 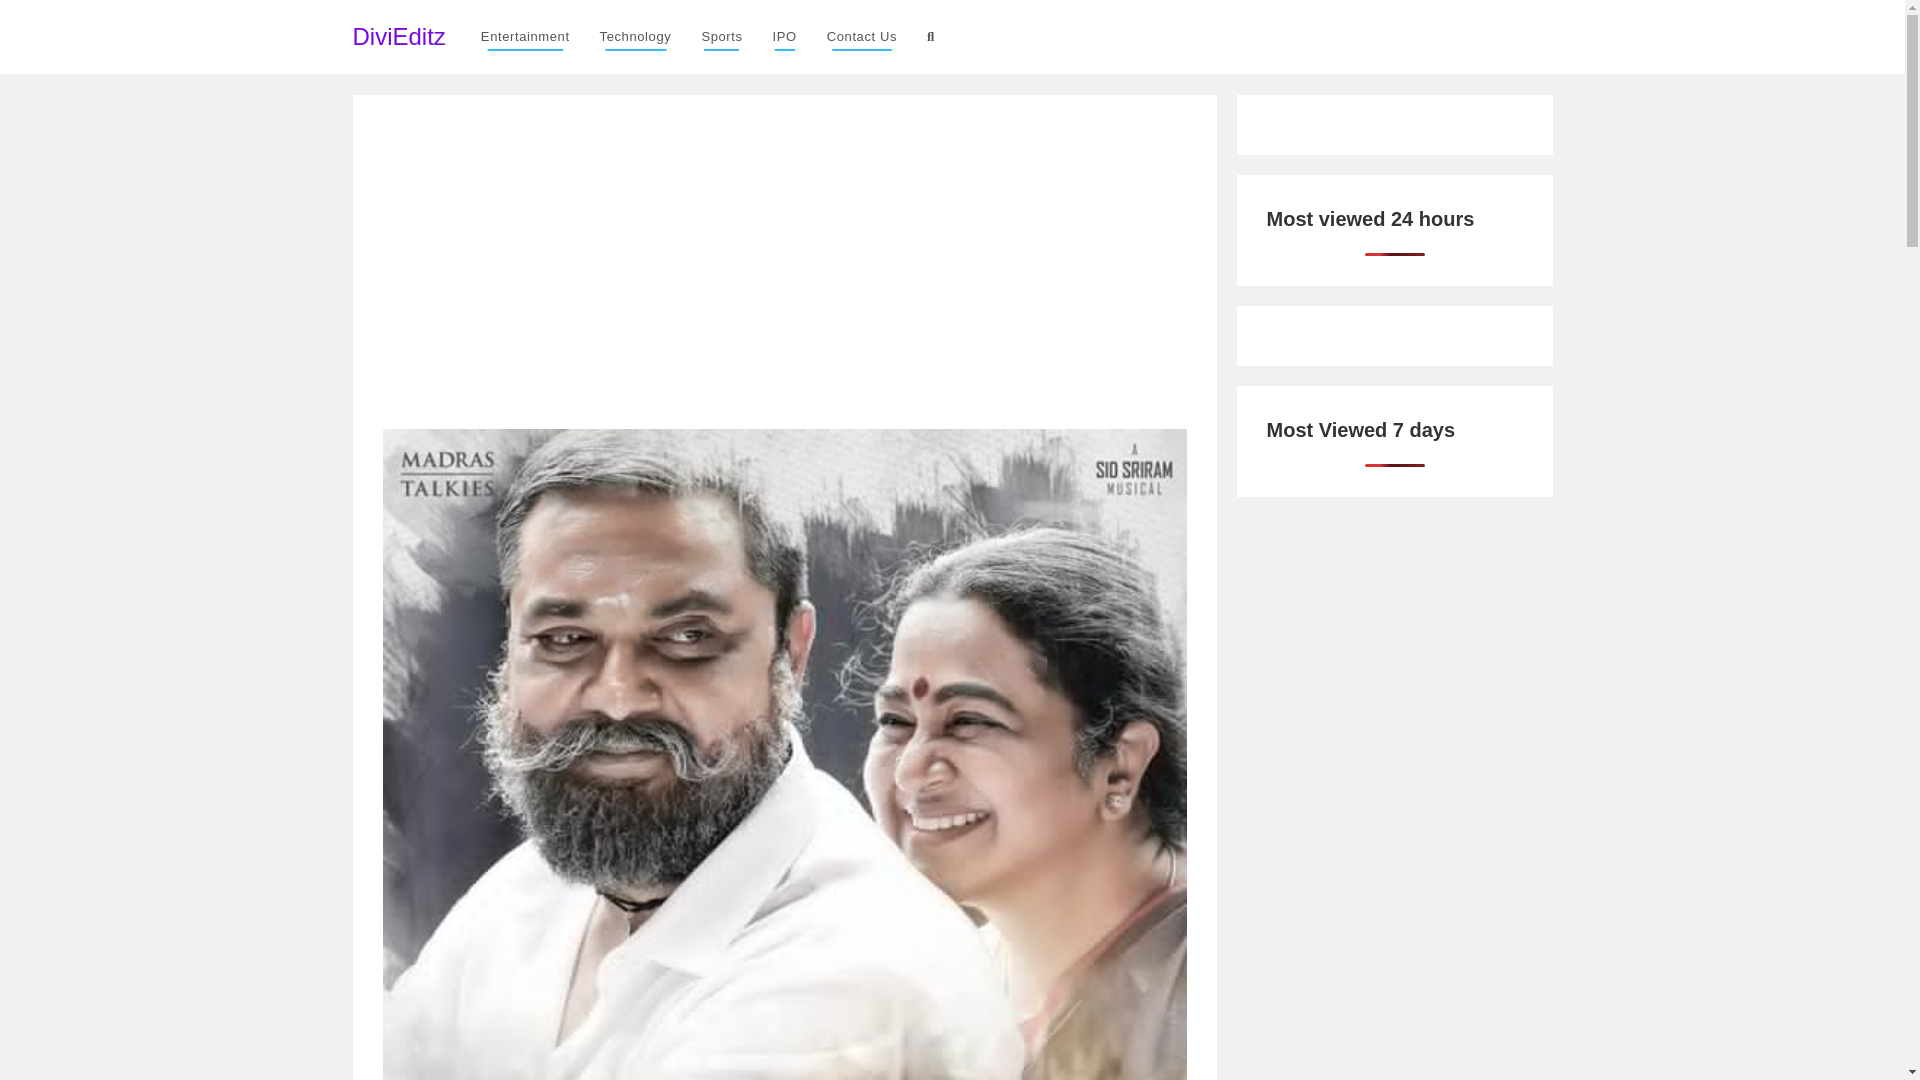 What do you see at coordinates (862, 37) in the screenshot?
I see `Contact Us` at bounding box center [862, 37].